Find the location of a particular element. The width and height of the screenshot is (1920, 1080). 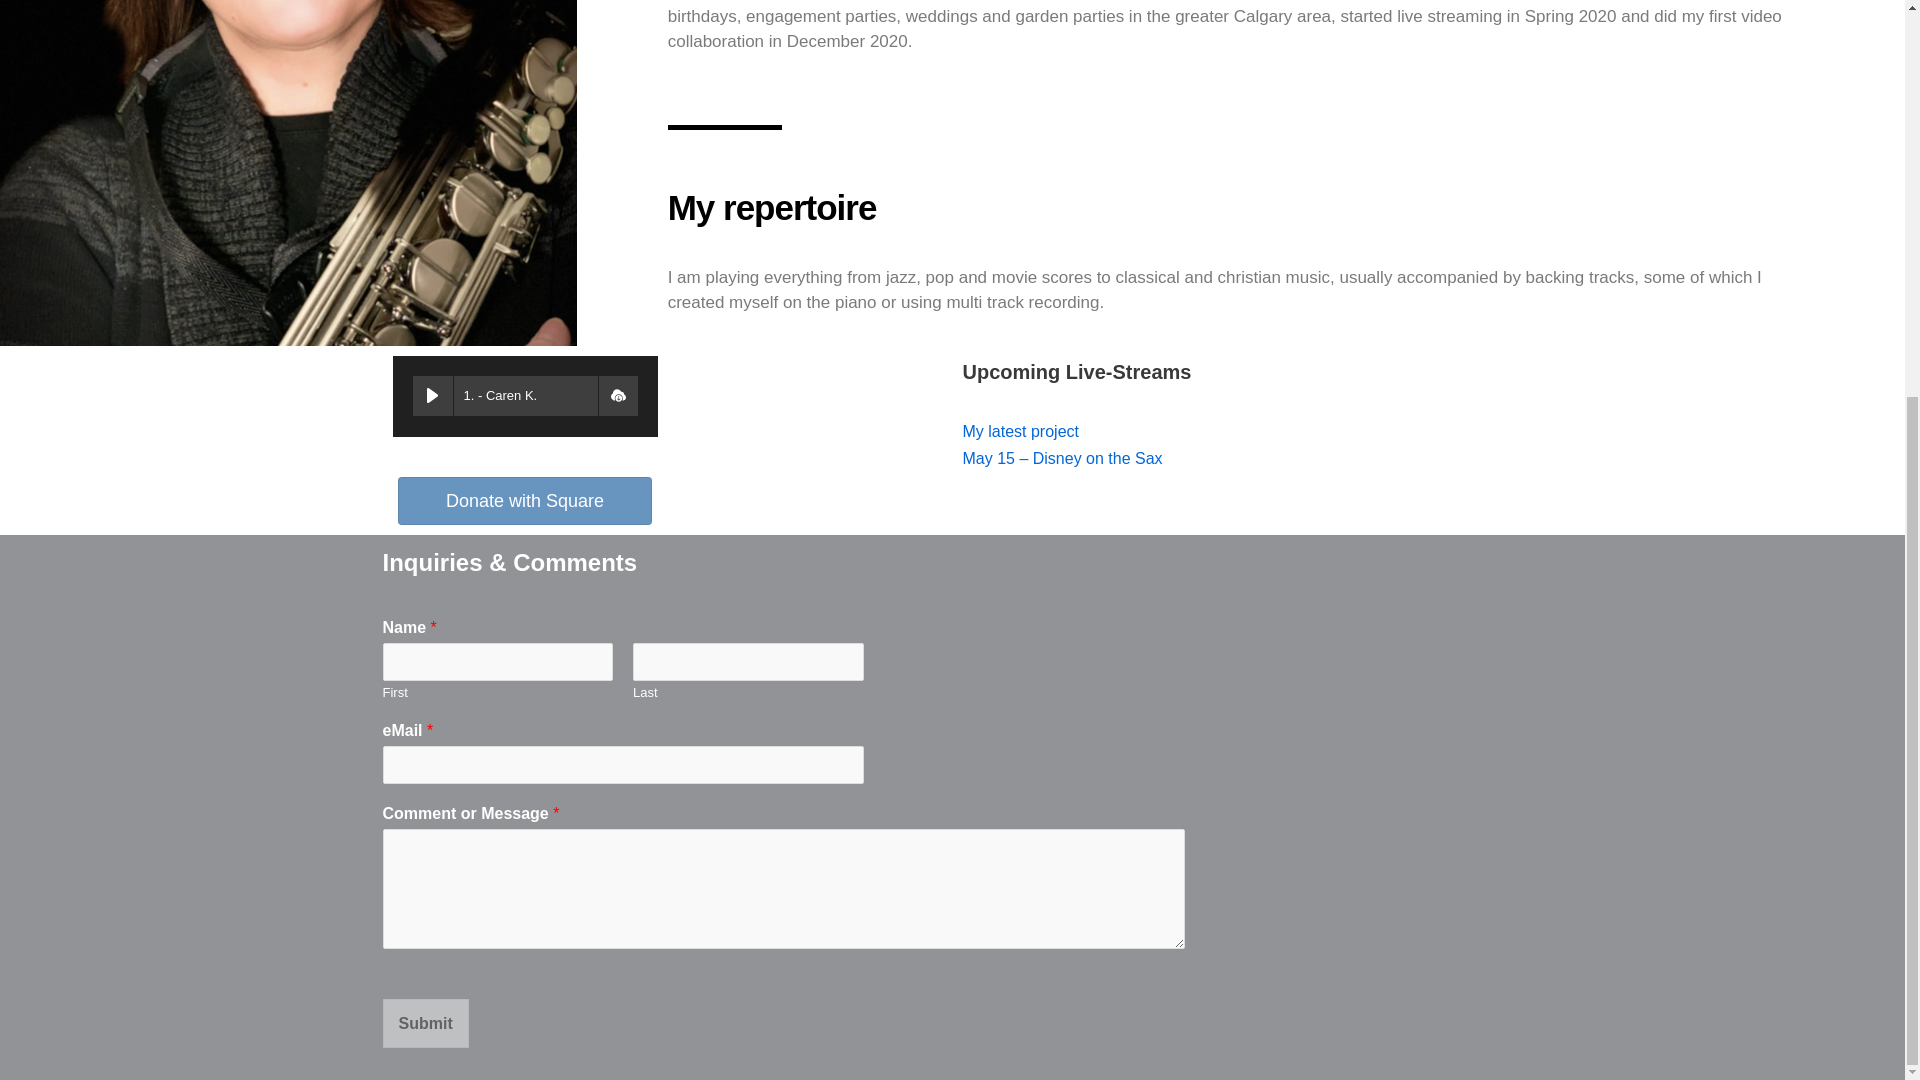

Download this track is located at coordinates (617, 395).